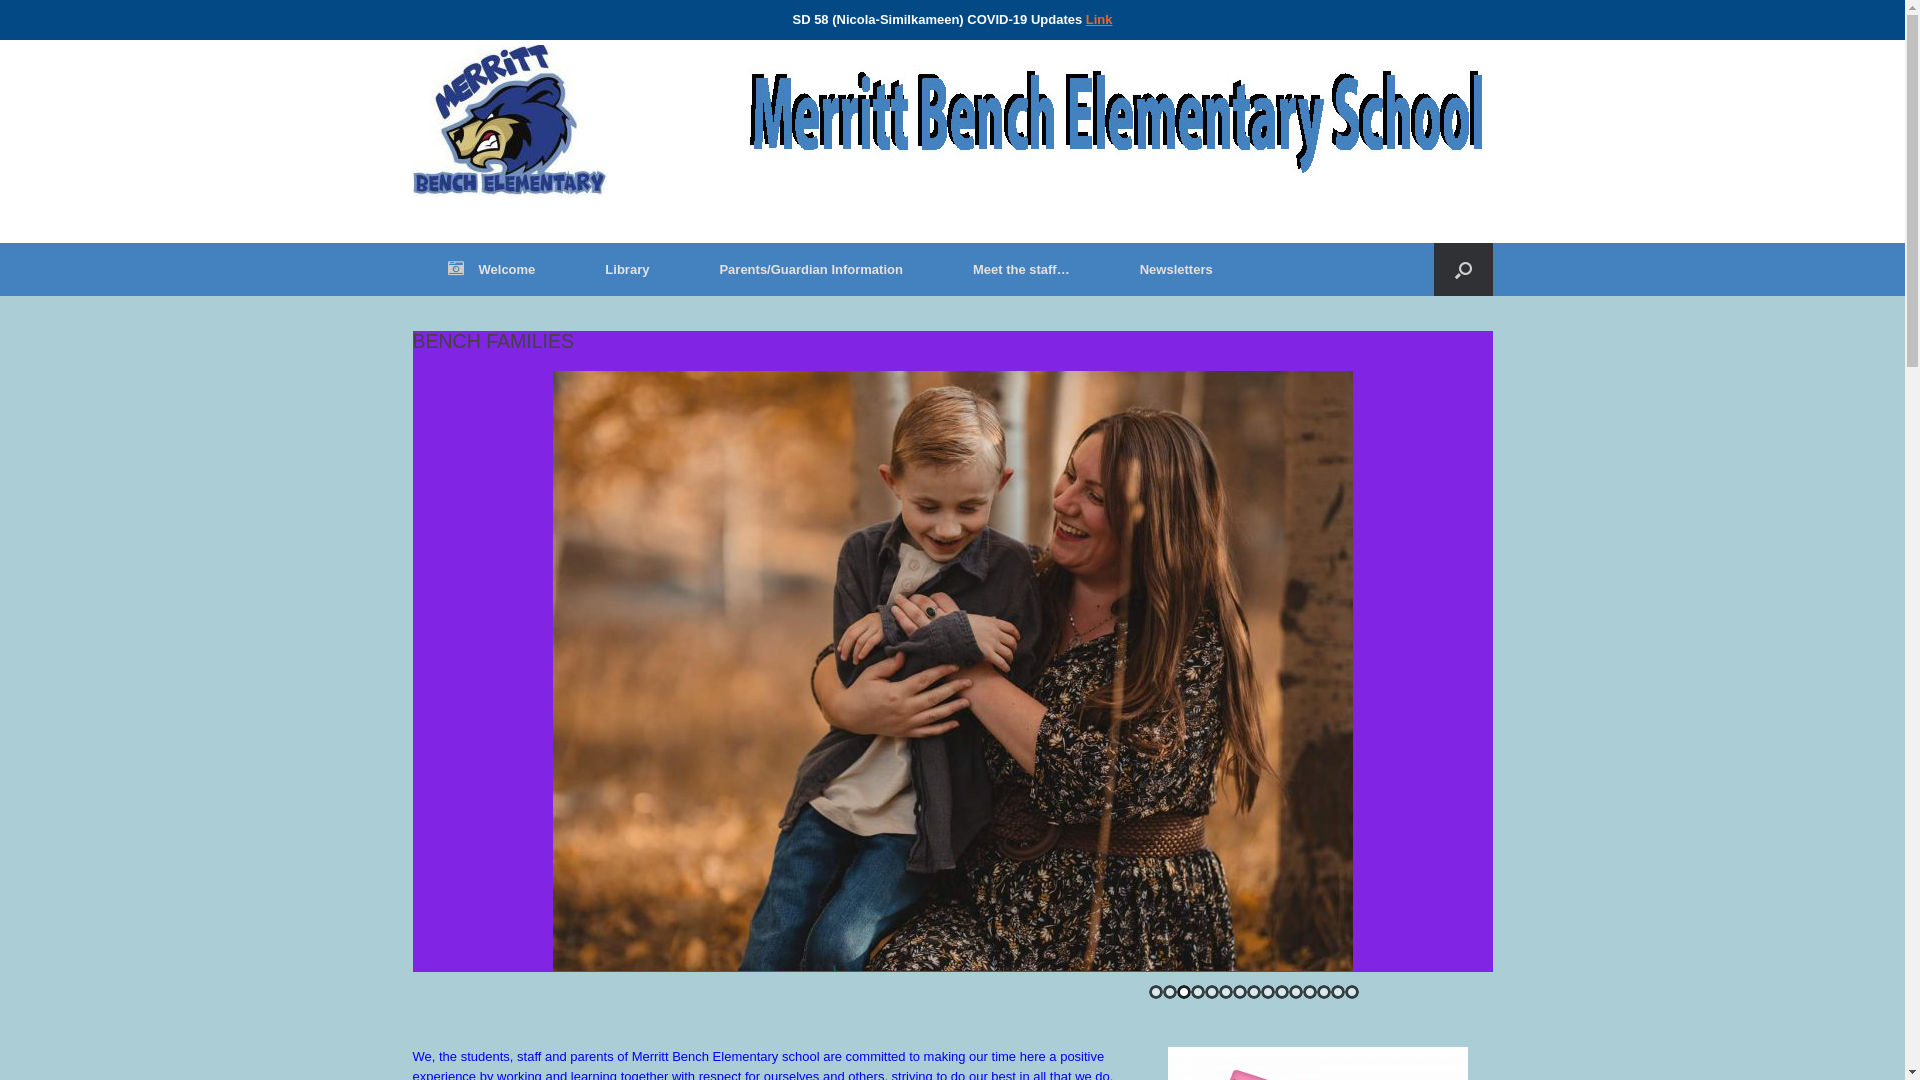  I want to click on 2, so click(1169, 992).